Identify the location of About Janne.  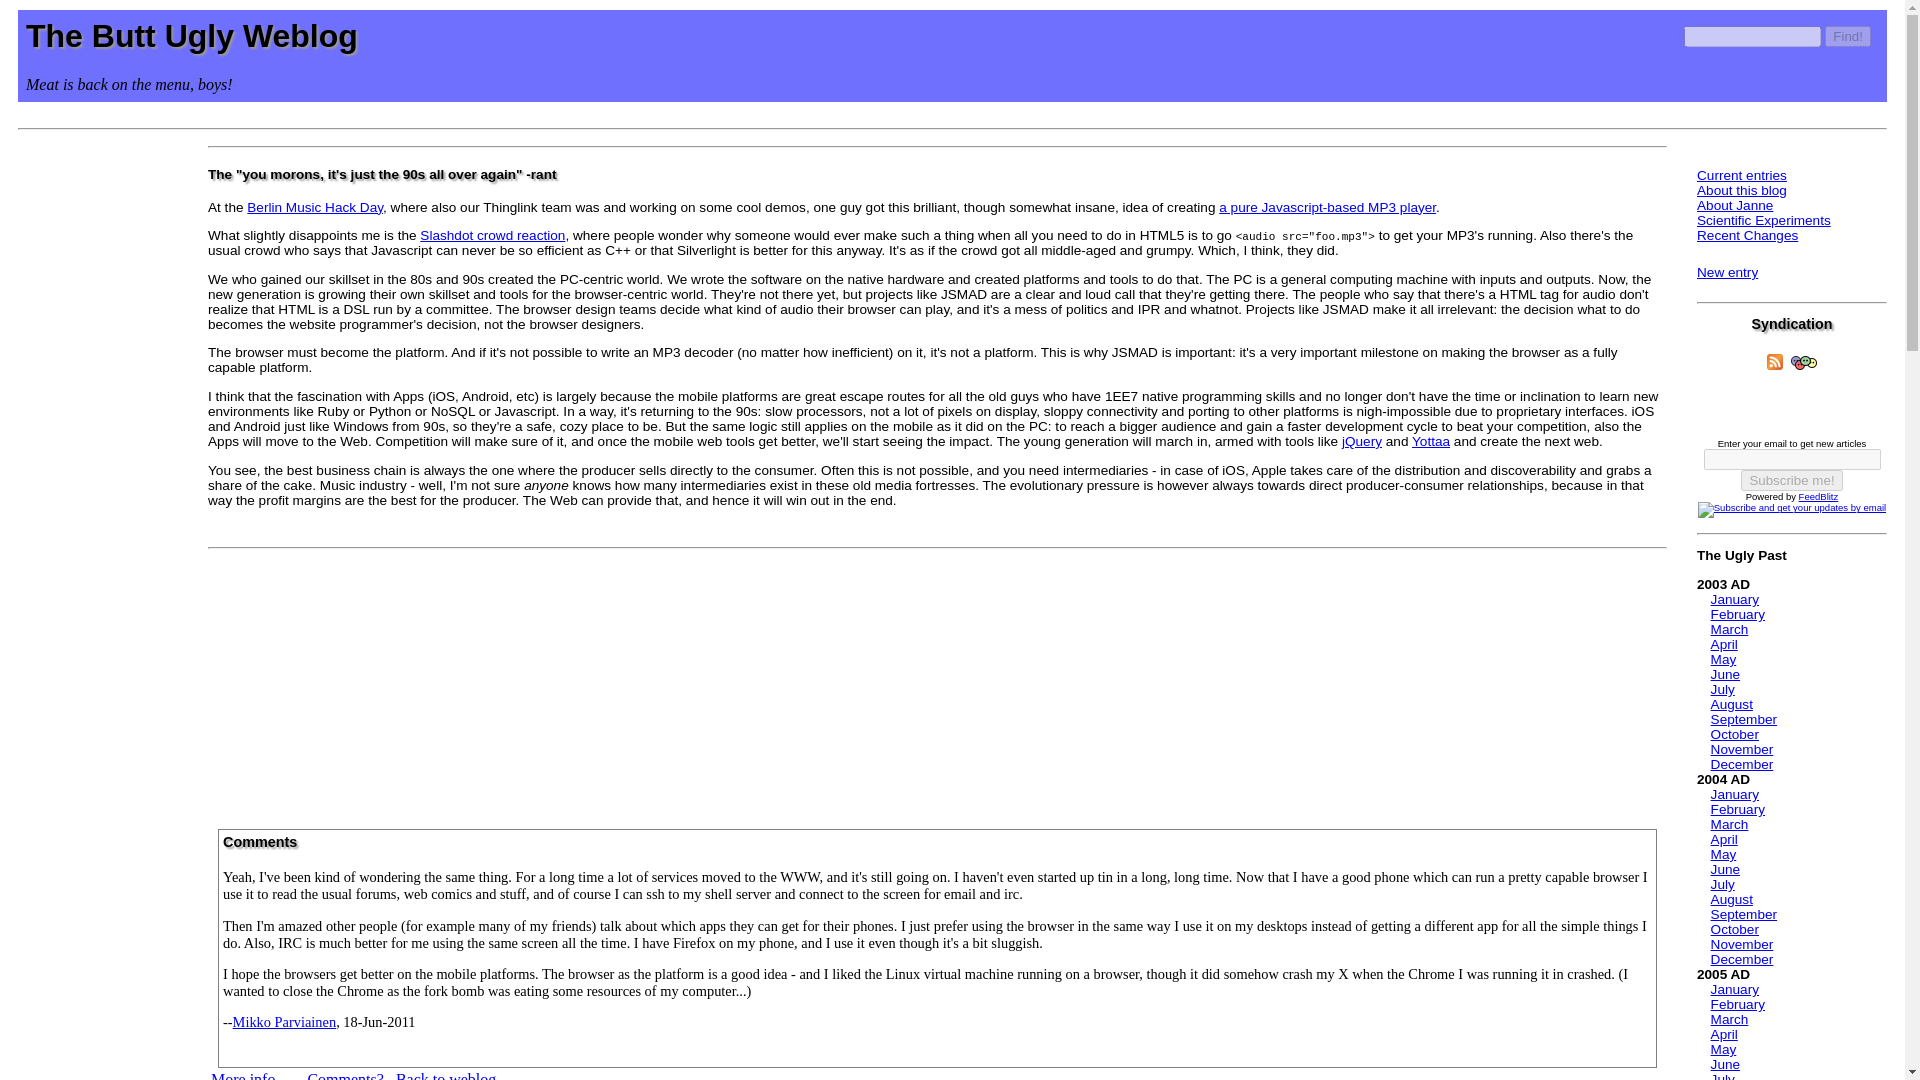
(1734, 204).